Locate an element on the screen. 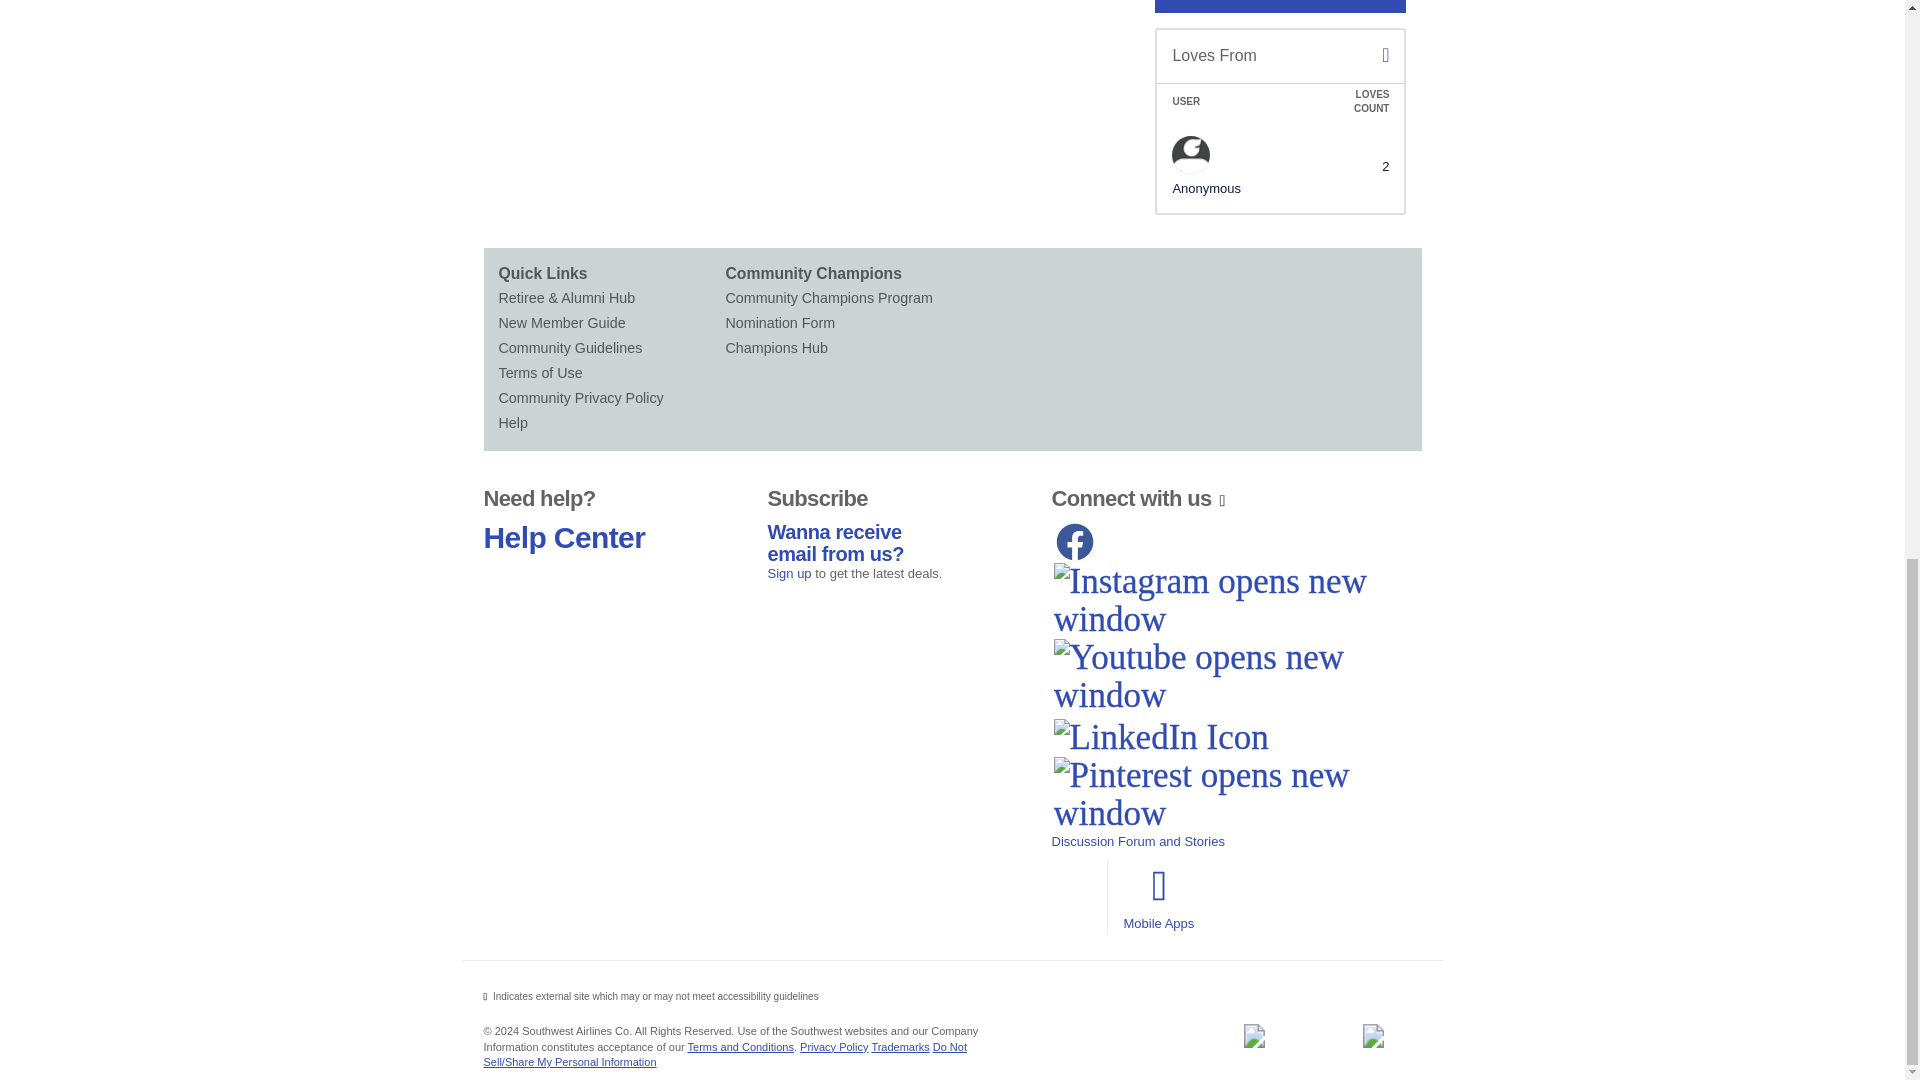 This screenshot has width=1920, height=1080. Southwest Business logo and link is located at coordinates (1253, 1035).